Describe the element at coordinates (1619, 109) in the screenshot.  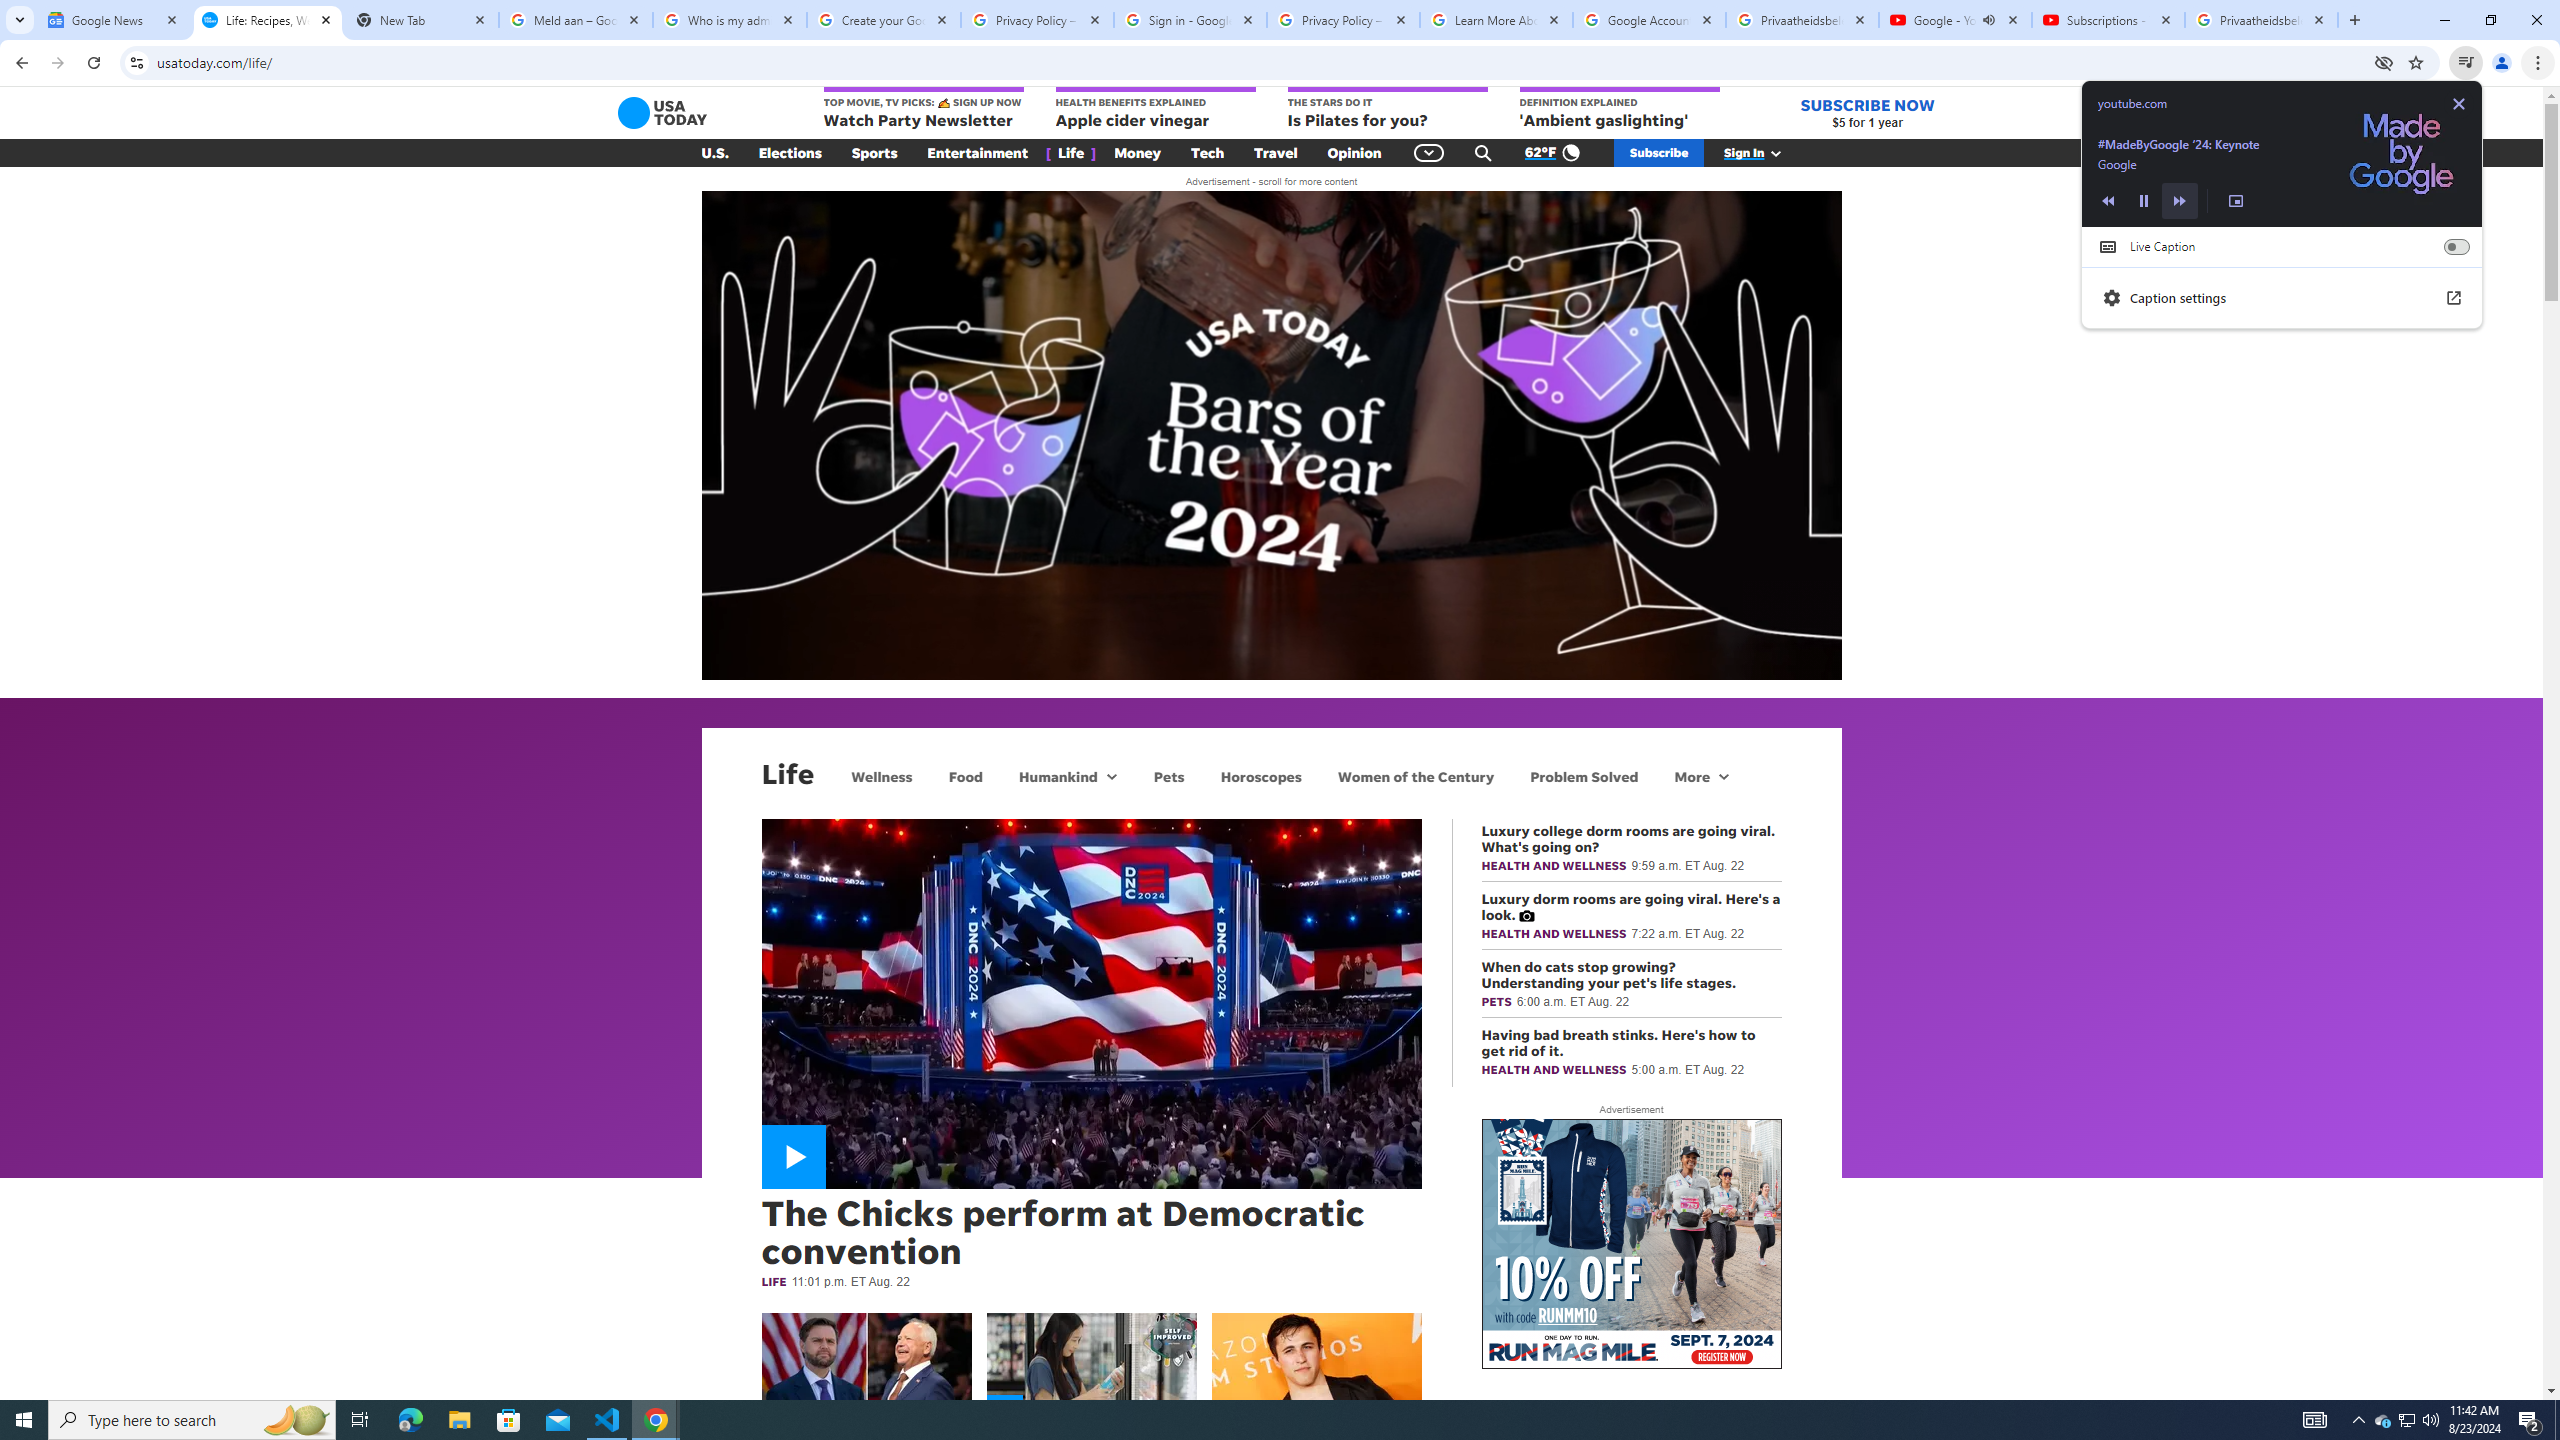
I see `DEFINITION EXPLAINED 'Ambient gaslighting'` at that location.